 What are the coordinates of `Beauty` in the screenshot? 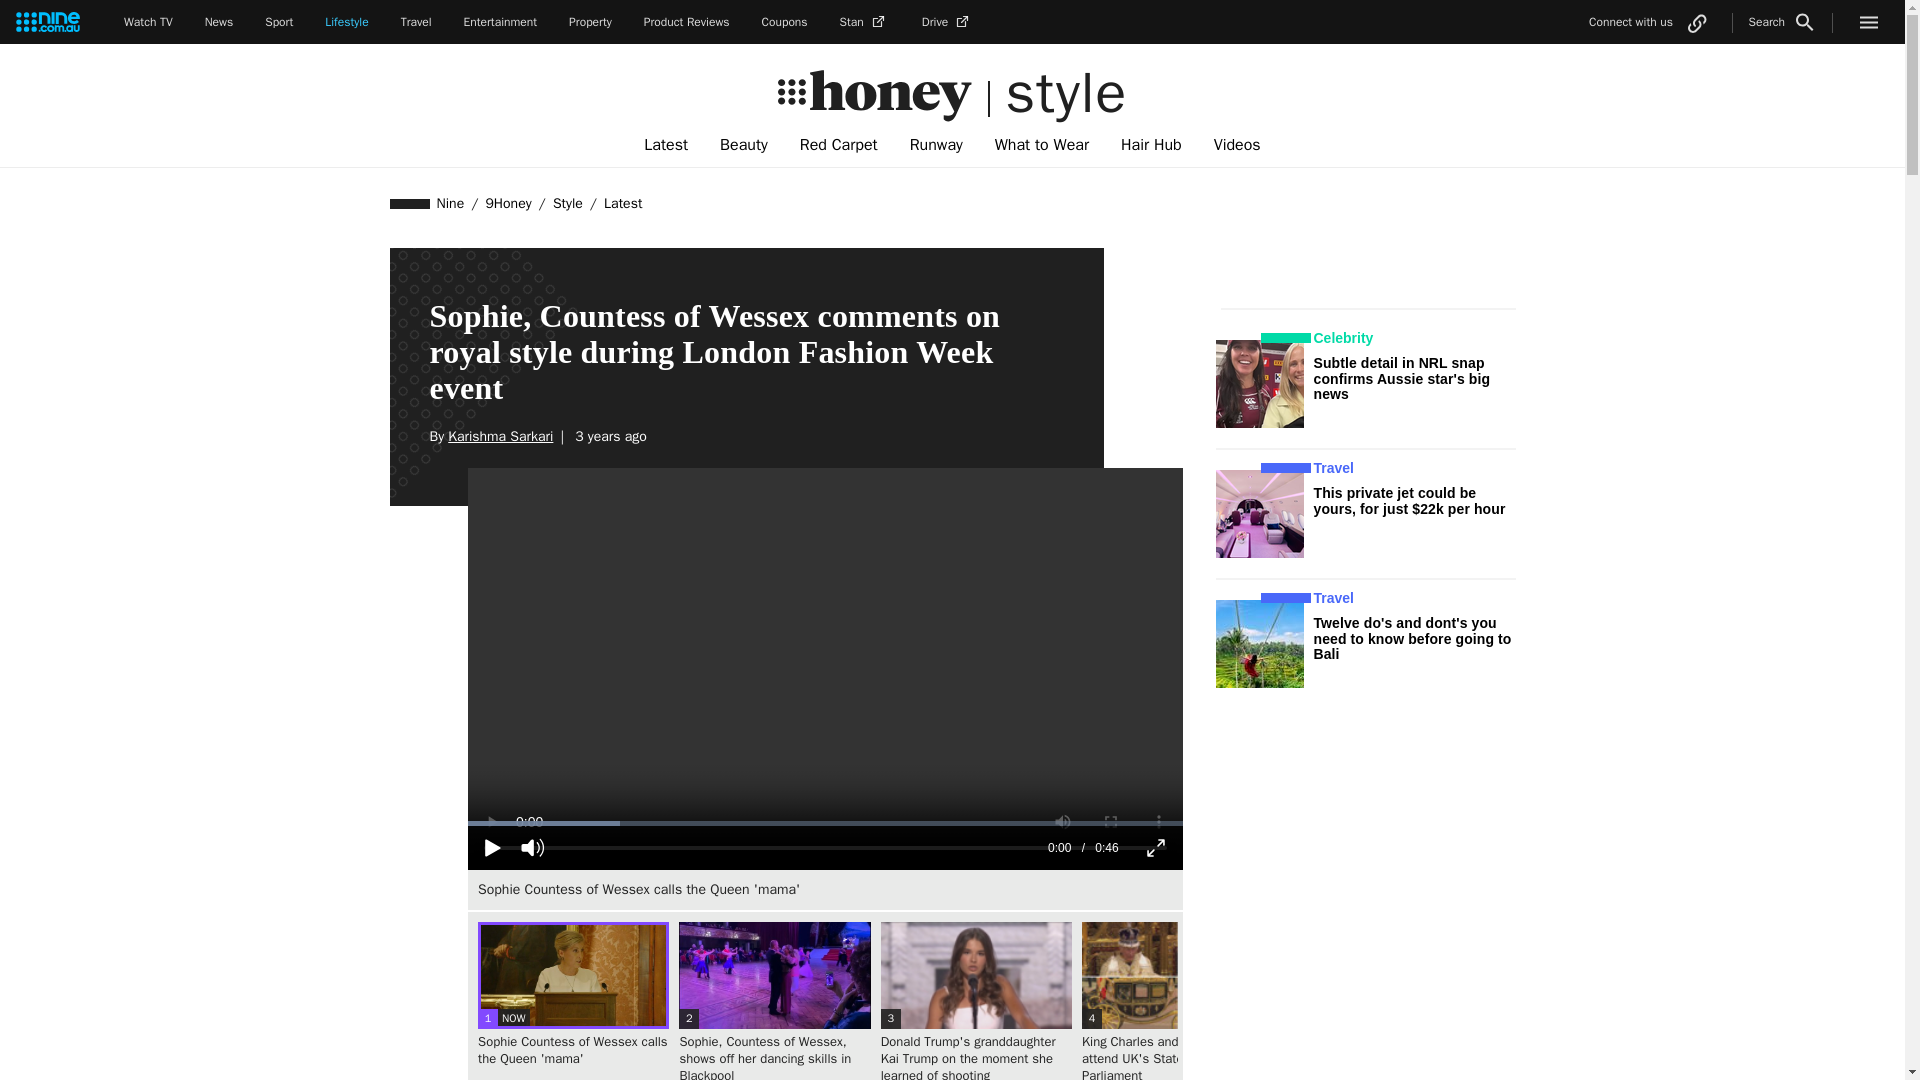 It's located at (744, 145).